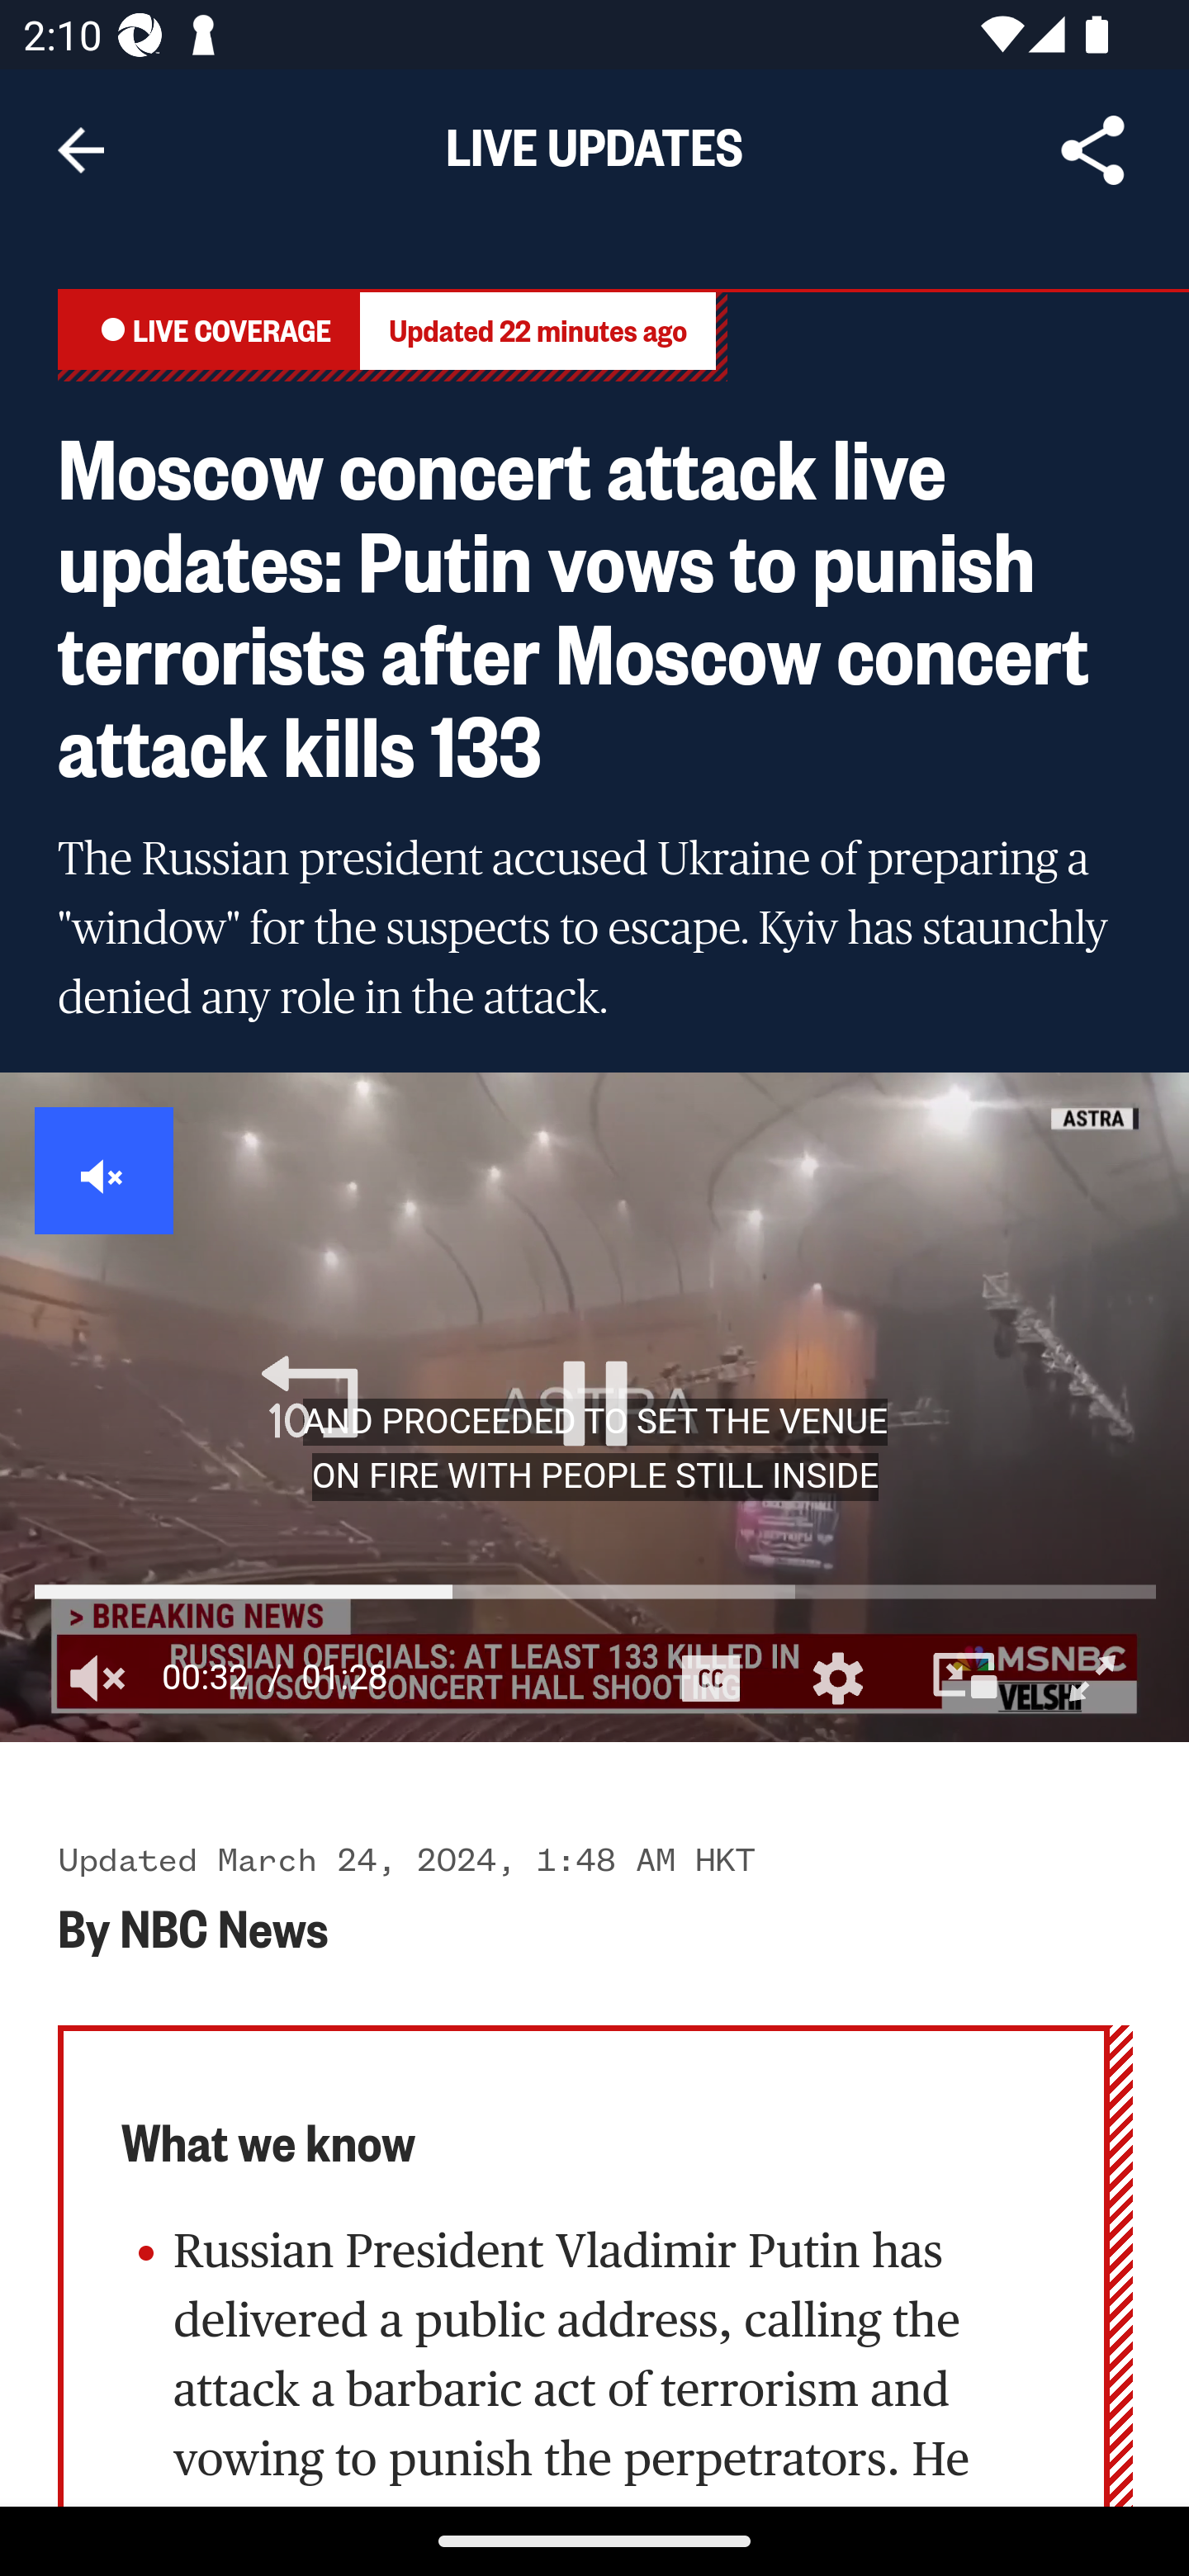  What do you see at coordinates (596, 1402) in the screenshot?
I see `Pause` at bounding box center [596, 1402].